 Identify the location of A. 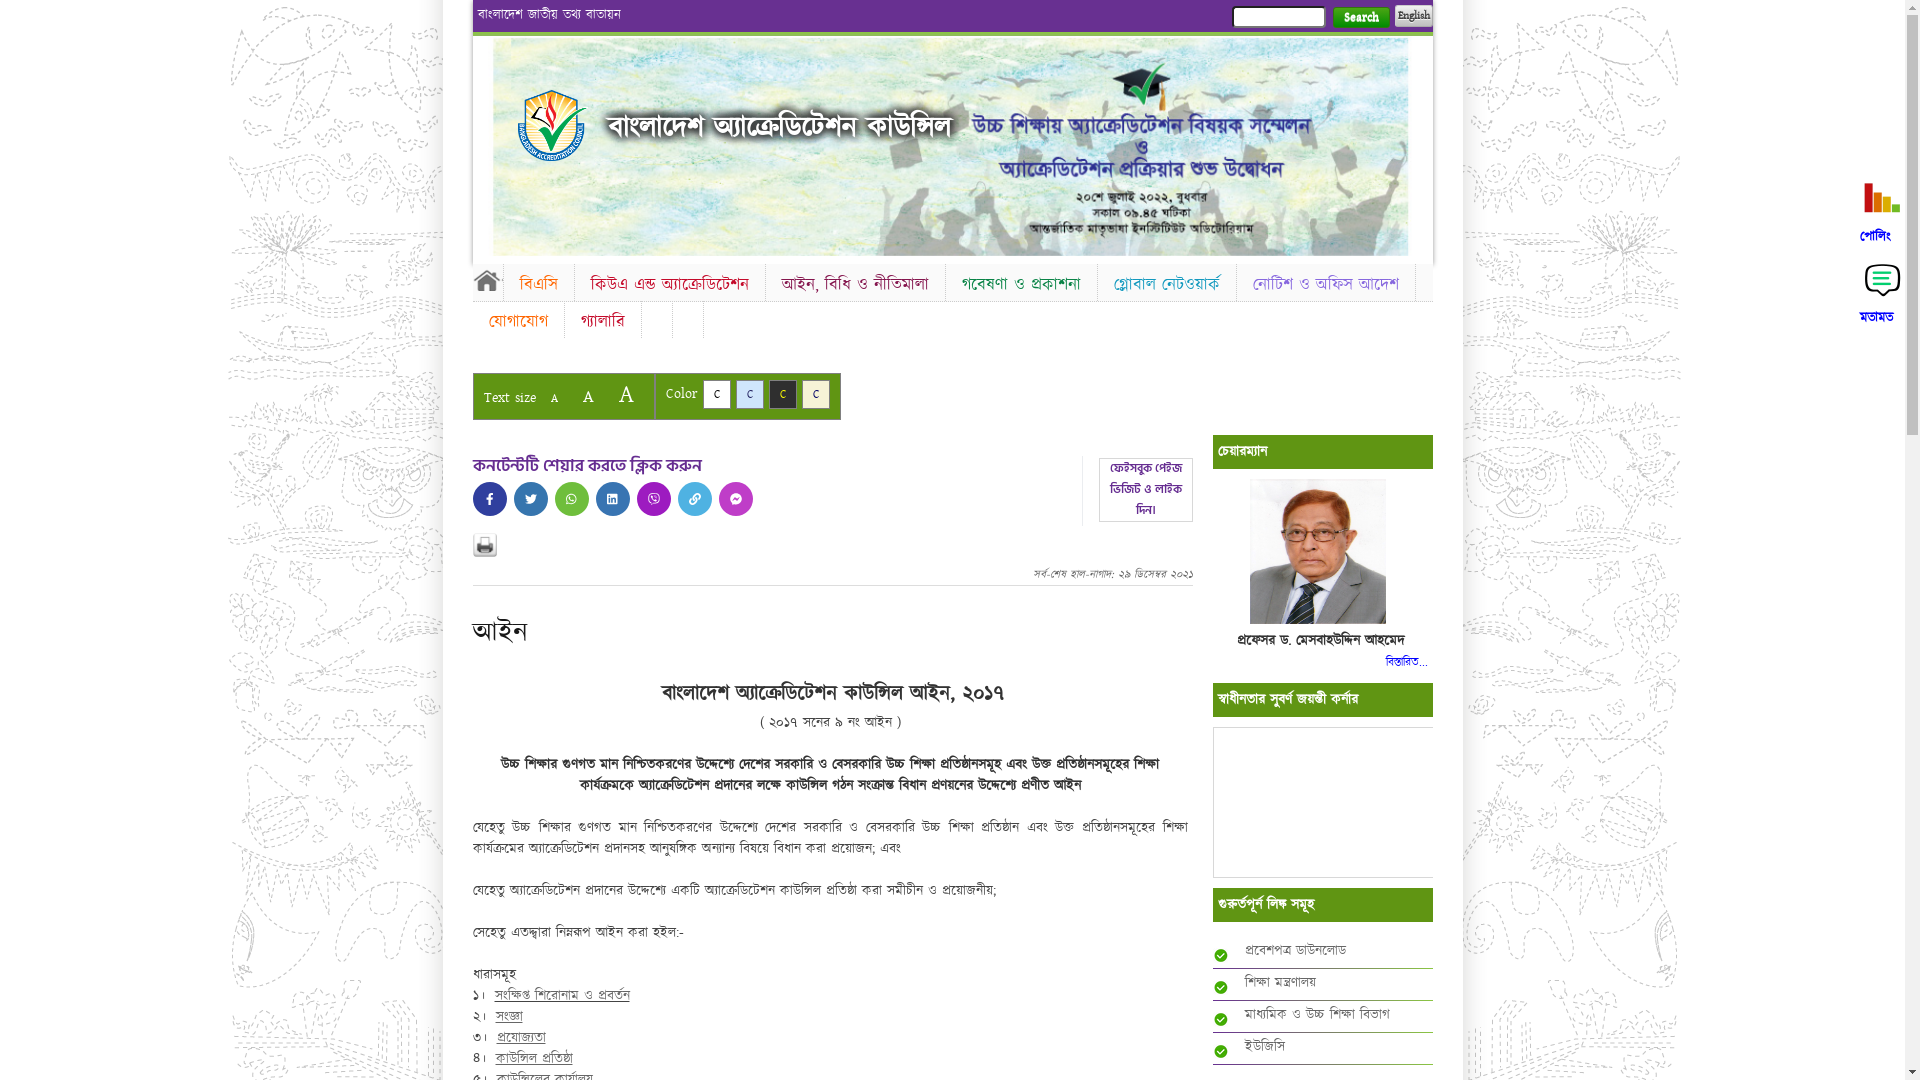
(588, 396).